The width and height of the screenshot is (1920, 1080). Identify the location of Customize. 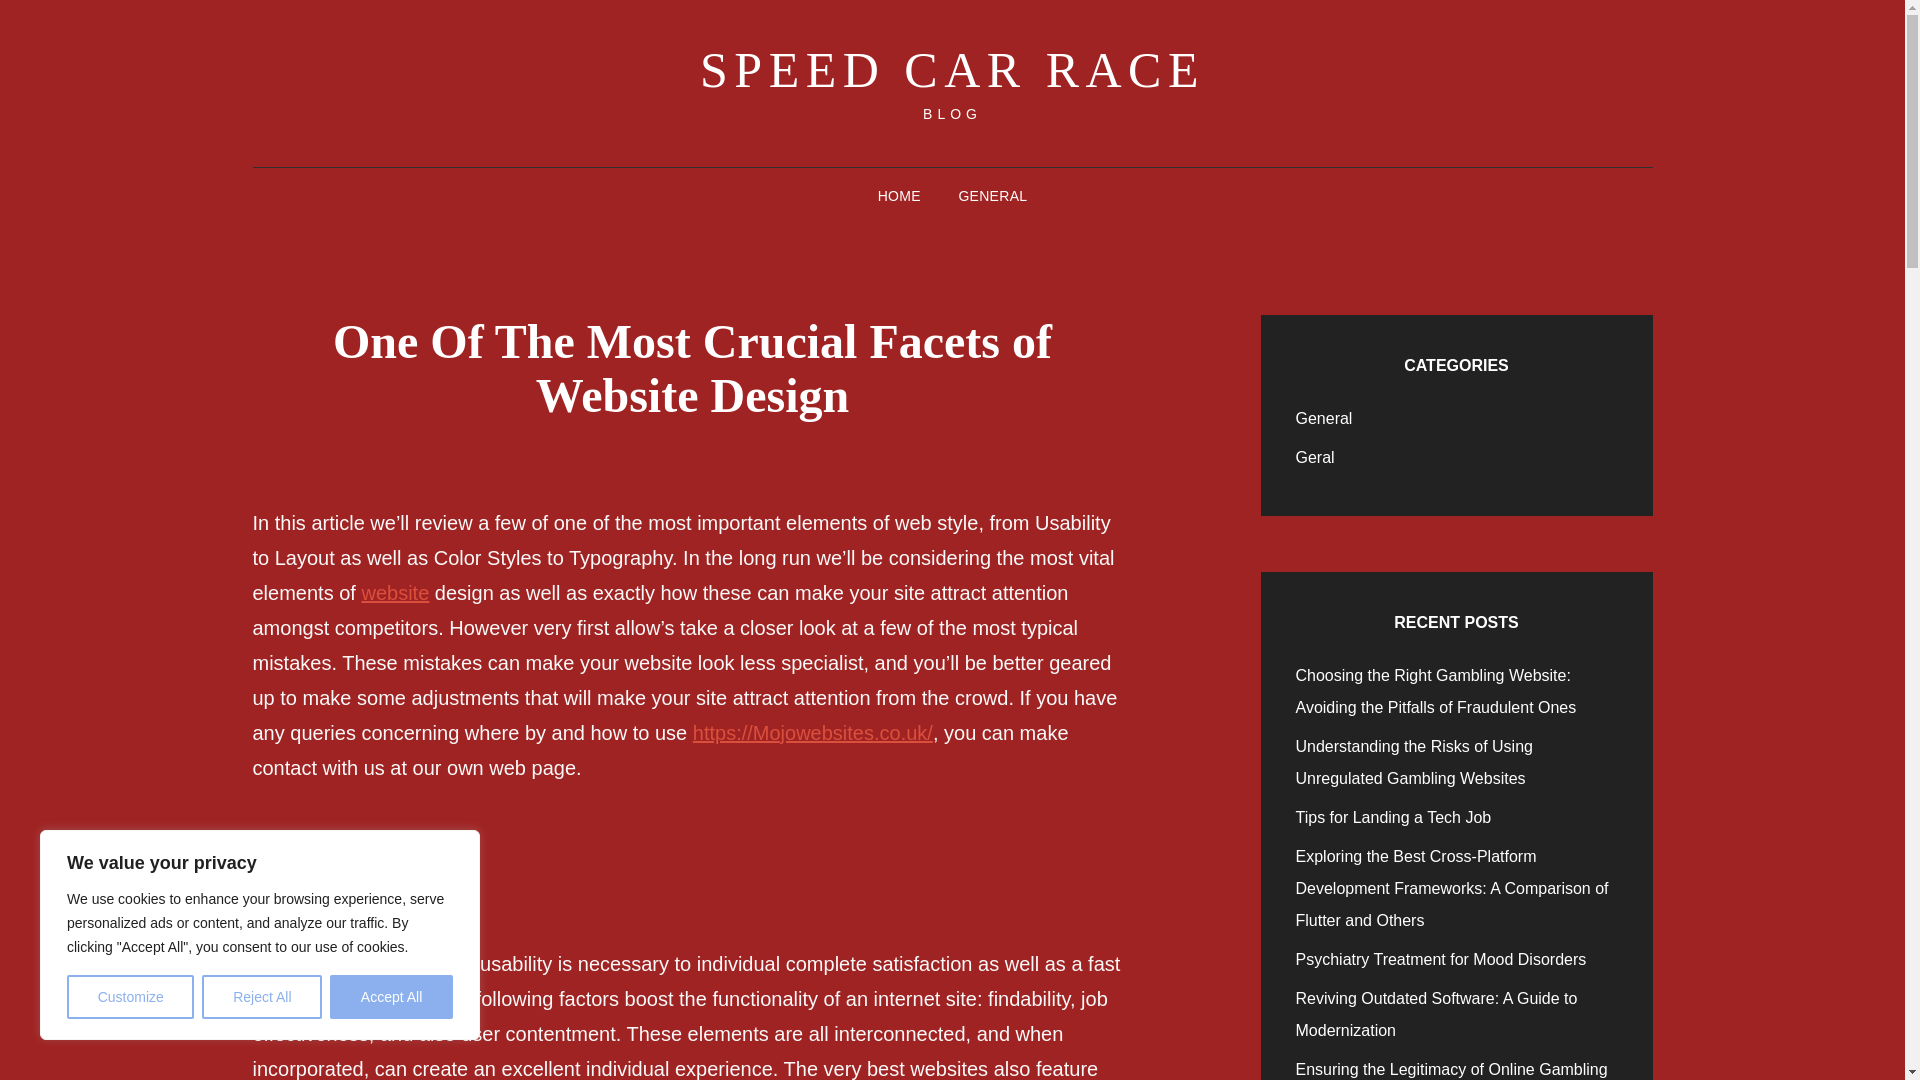
(130, 997).